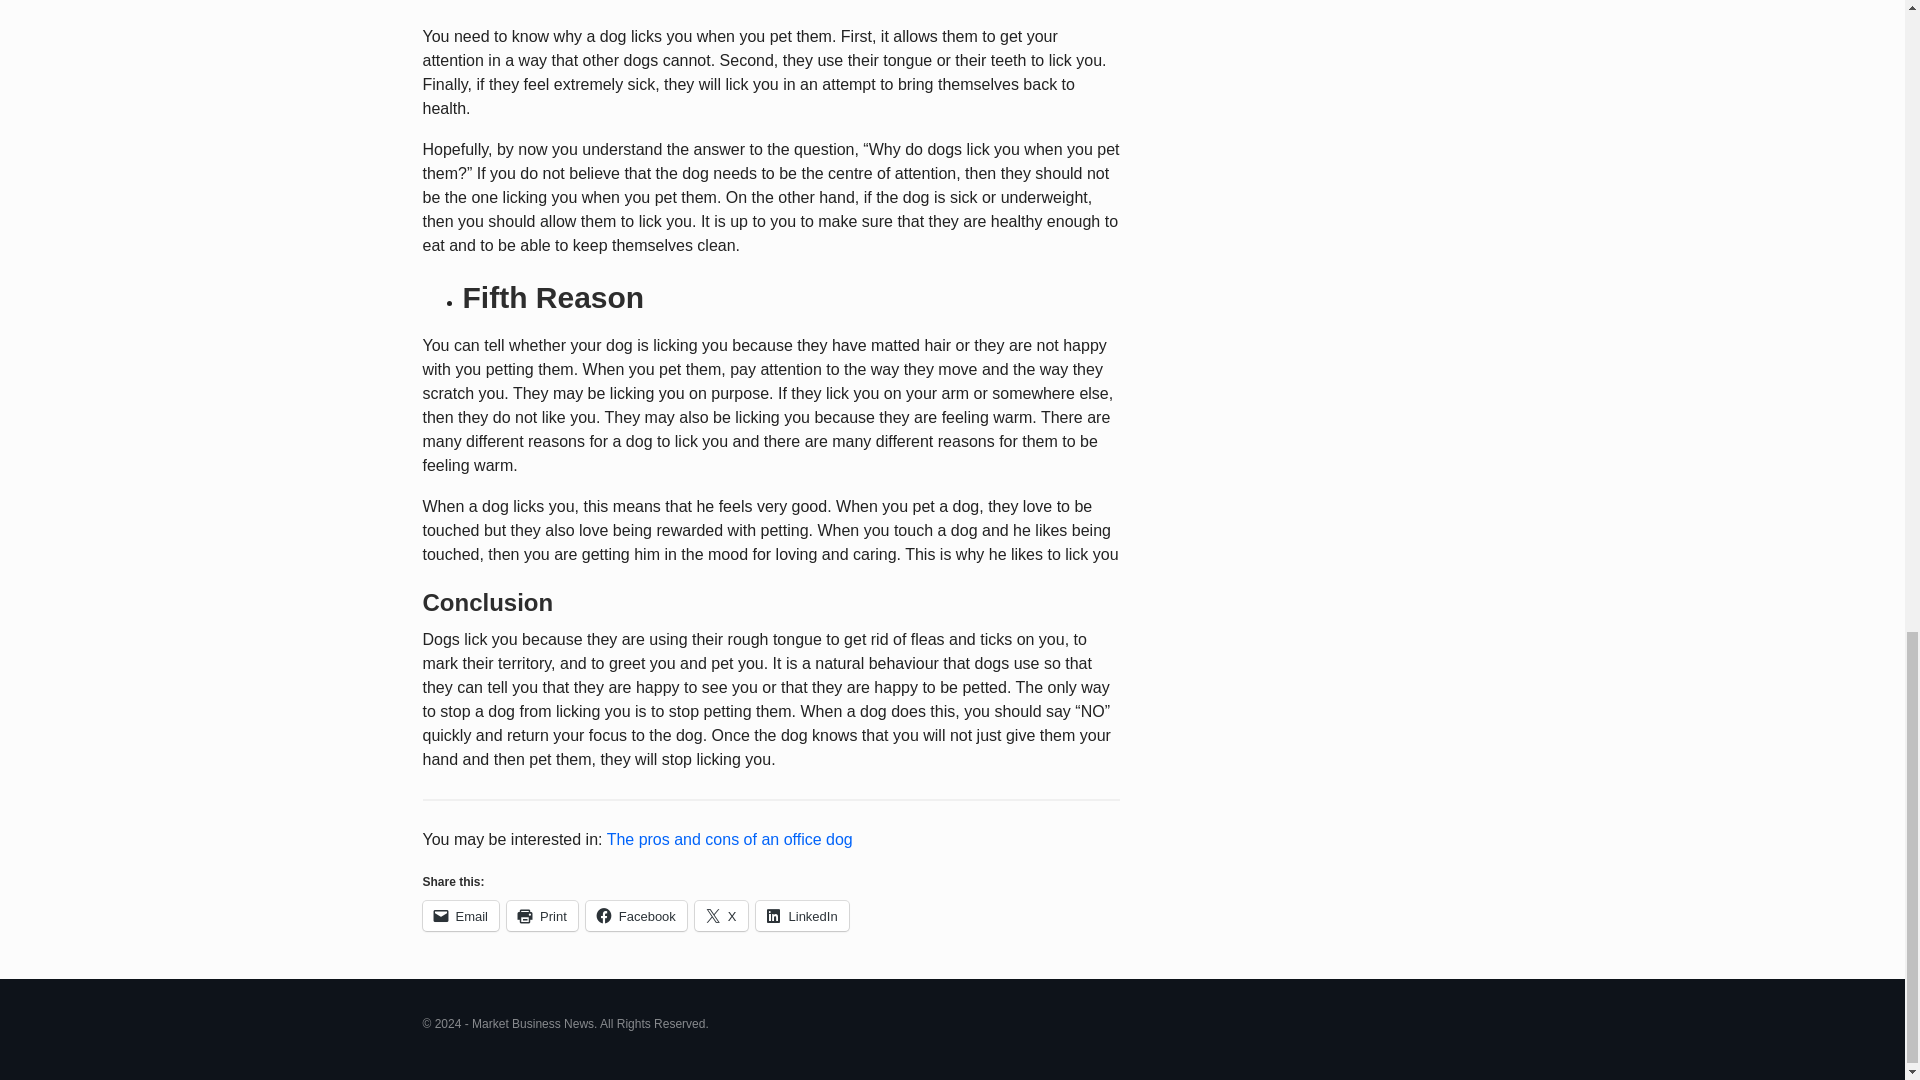 This screenshot has height=1080, width=1920. What do you see at coordinates (802, 915) in the screenshot?
I see `Click to share on LinkedIn` at bounding box center [802, 915].